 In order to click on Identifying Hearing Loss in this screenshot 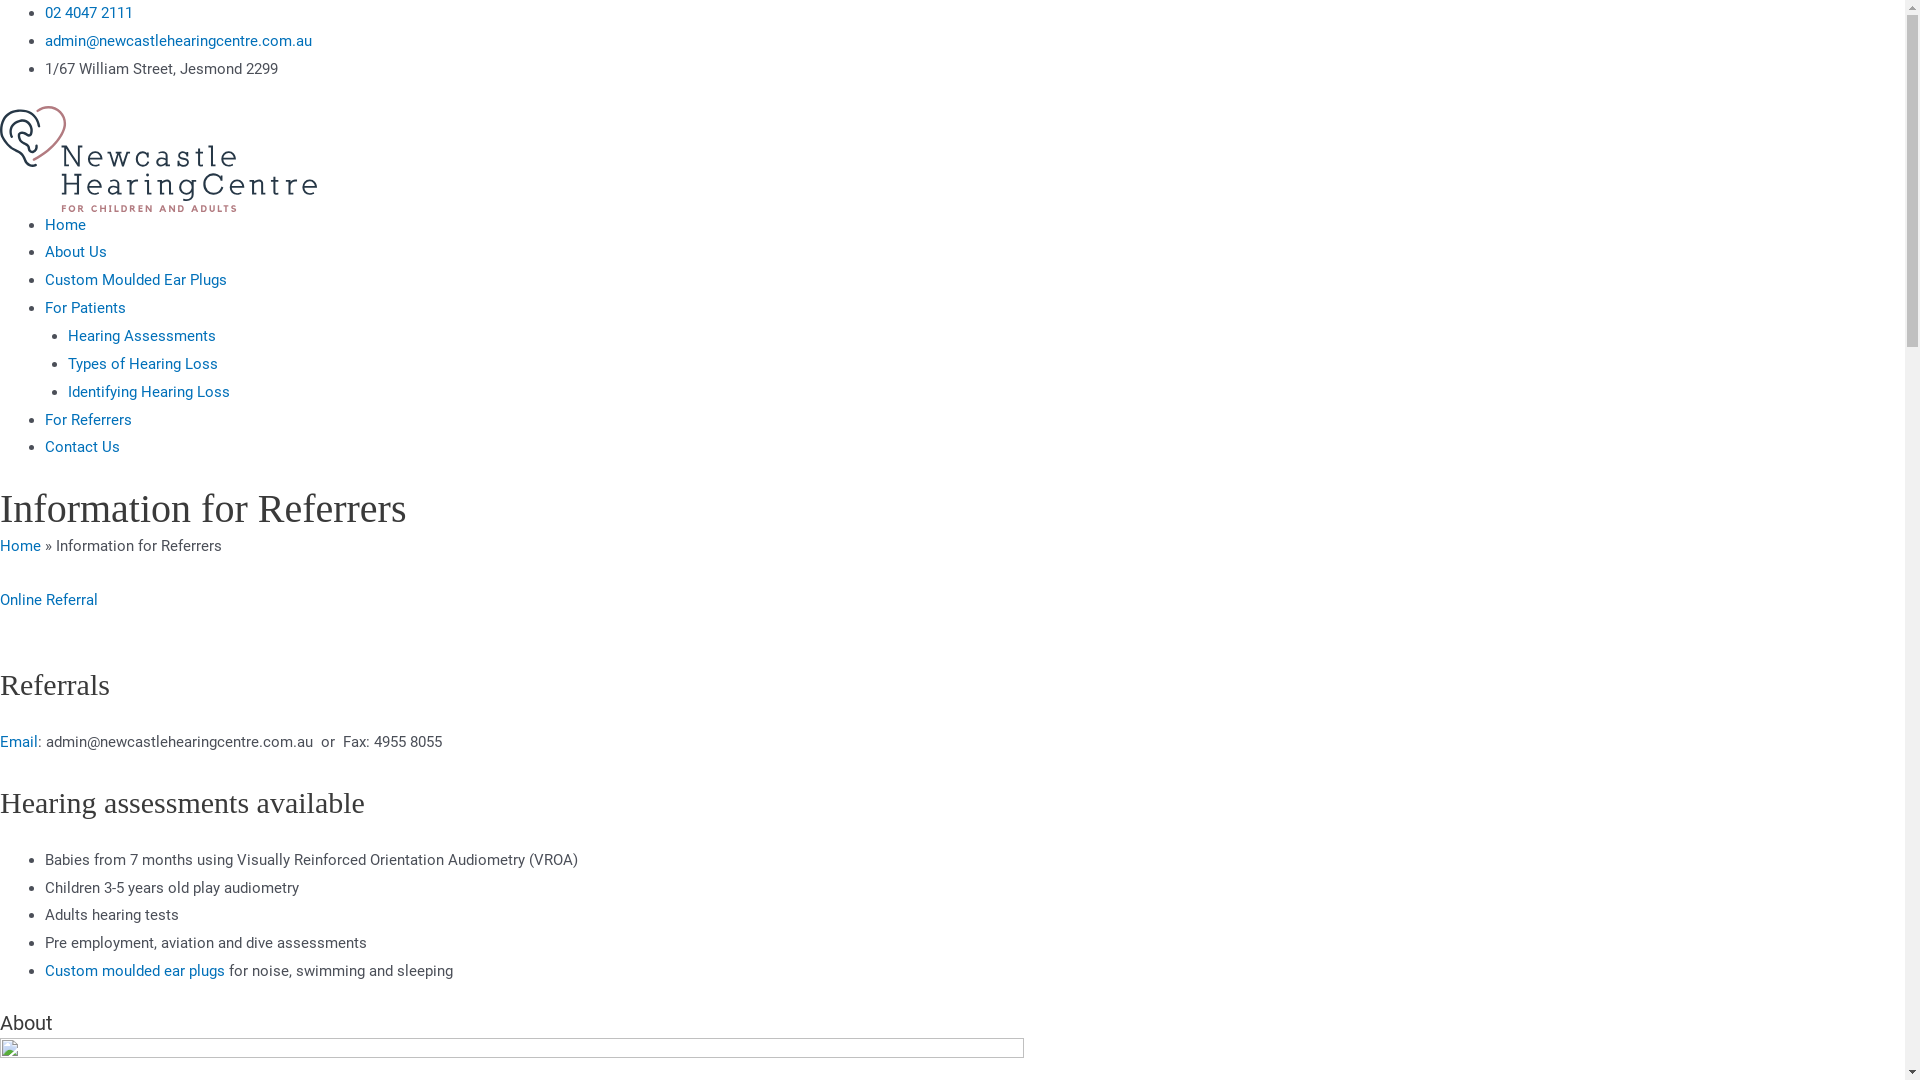, I will do `click(149, 392)`.